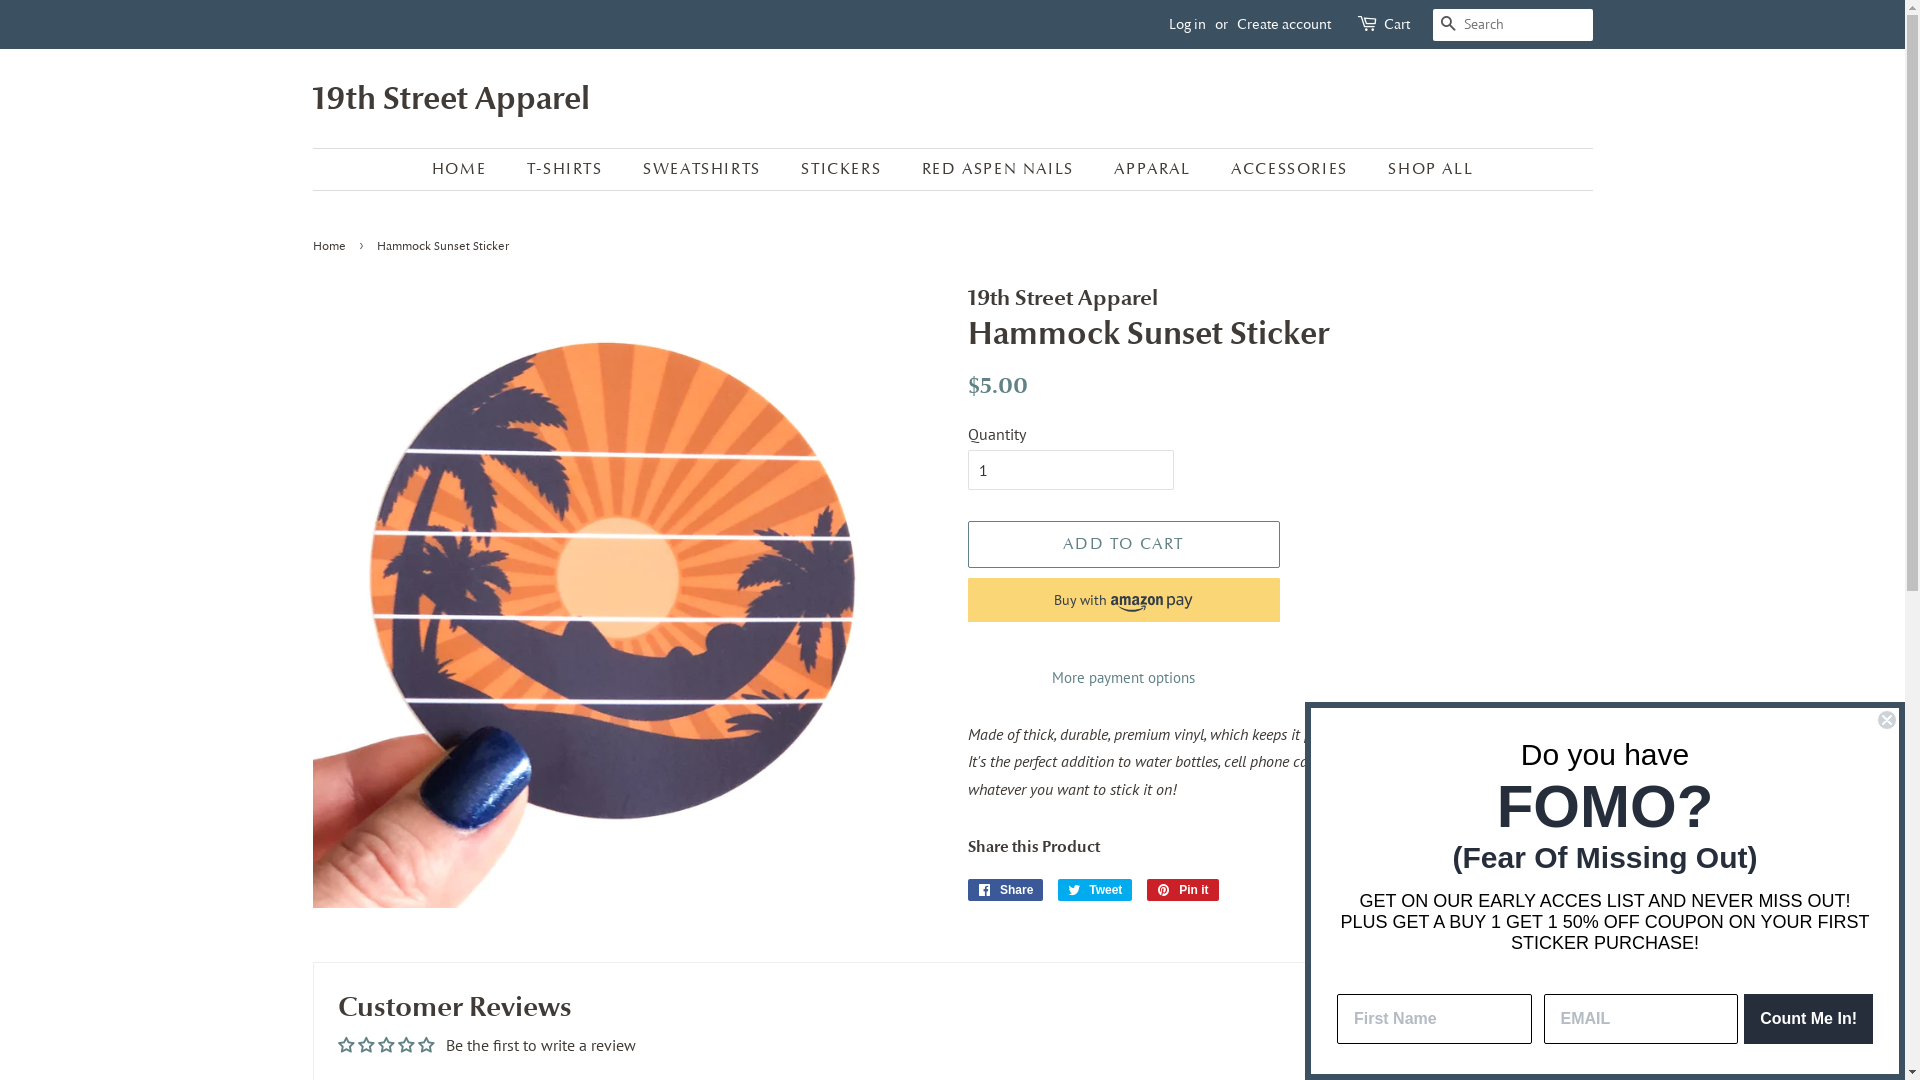 The image size is (1920, 1080). What do you see at coordinates (1183, 890) in the screenshot?
I see `Pin it
Pin on Pinterest` at bounding box center [1183, 890].